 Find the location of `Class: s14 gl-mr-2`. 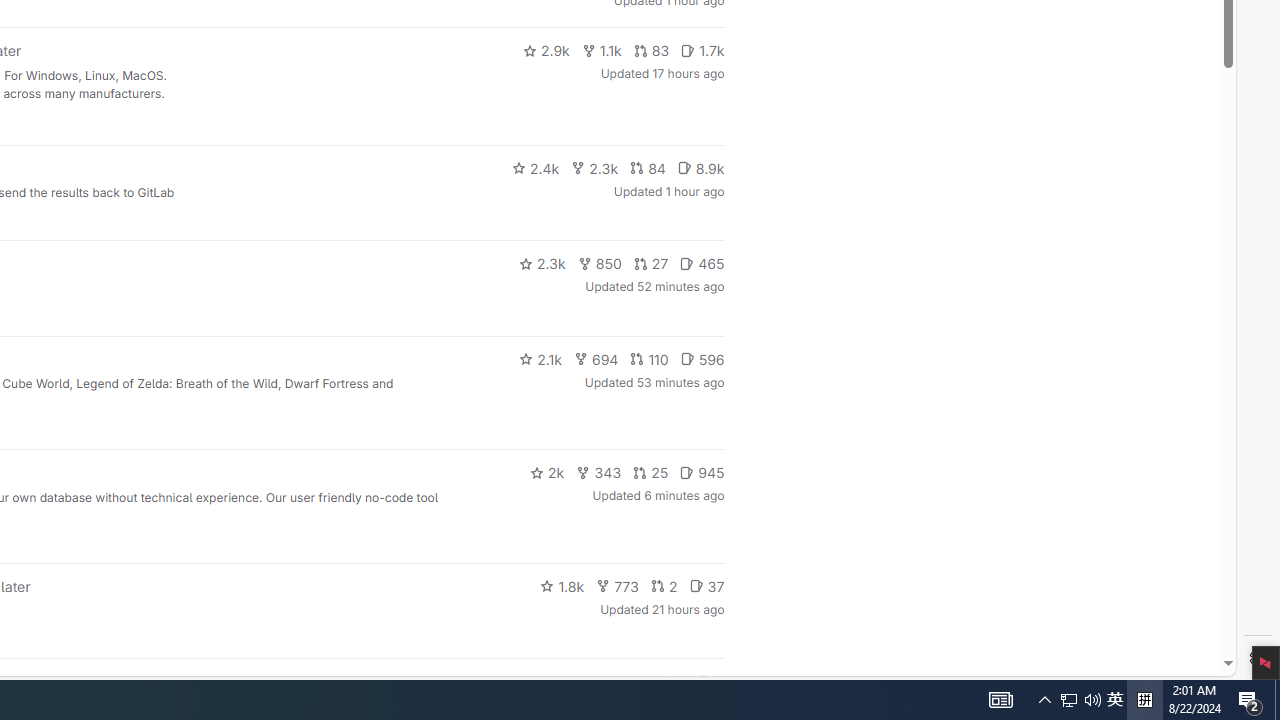

Class: s14 gl-mr-2 is located at coordinates (651, 264).